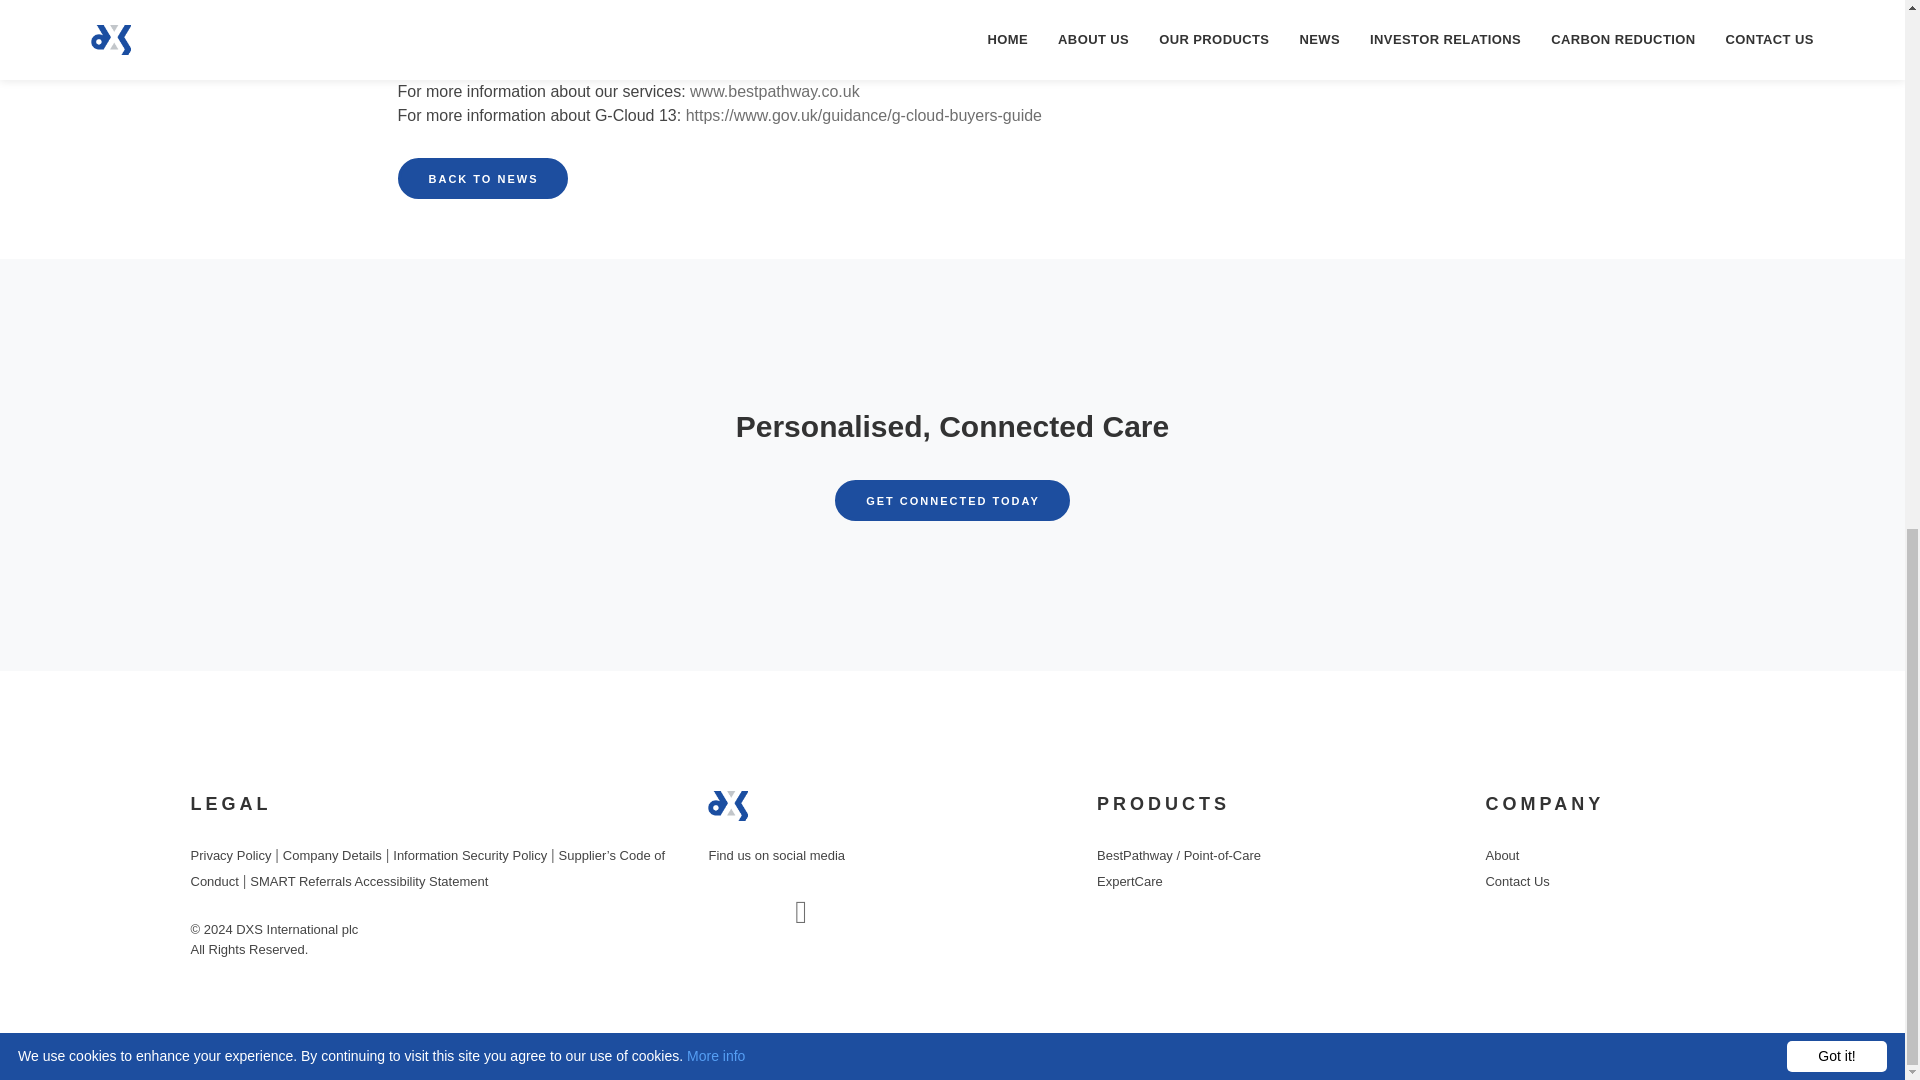 Image resolution: width=1920 pixels, height=1080 pixels. Describe the element at coordinates (332, 854) in the screenshot. I see `Company Details` at that location.